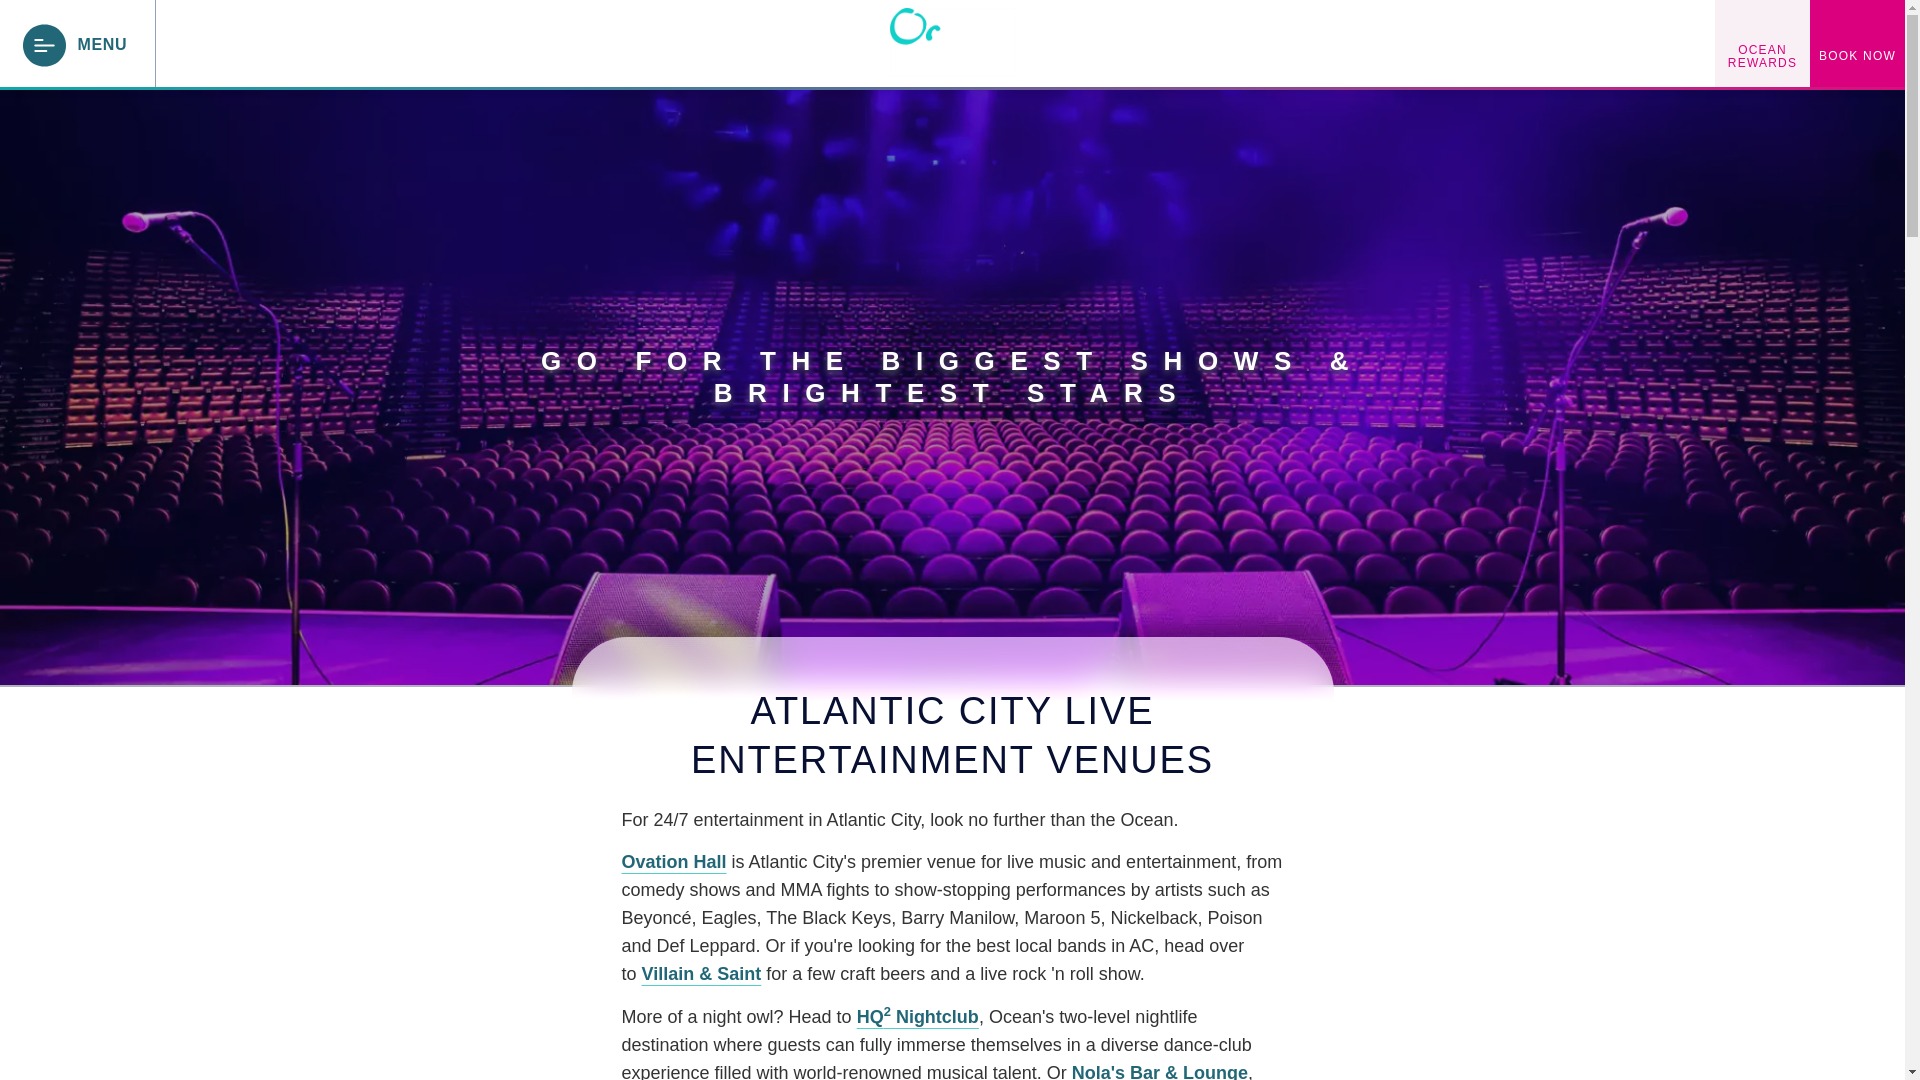 This screenshot has width=1920, height=1080. What do you see at coordinates (674, 862) in the screenshot?
I see `Ovation Hall` at bounding box center [674, 862].